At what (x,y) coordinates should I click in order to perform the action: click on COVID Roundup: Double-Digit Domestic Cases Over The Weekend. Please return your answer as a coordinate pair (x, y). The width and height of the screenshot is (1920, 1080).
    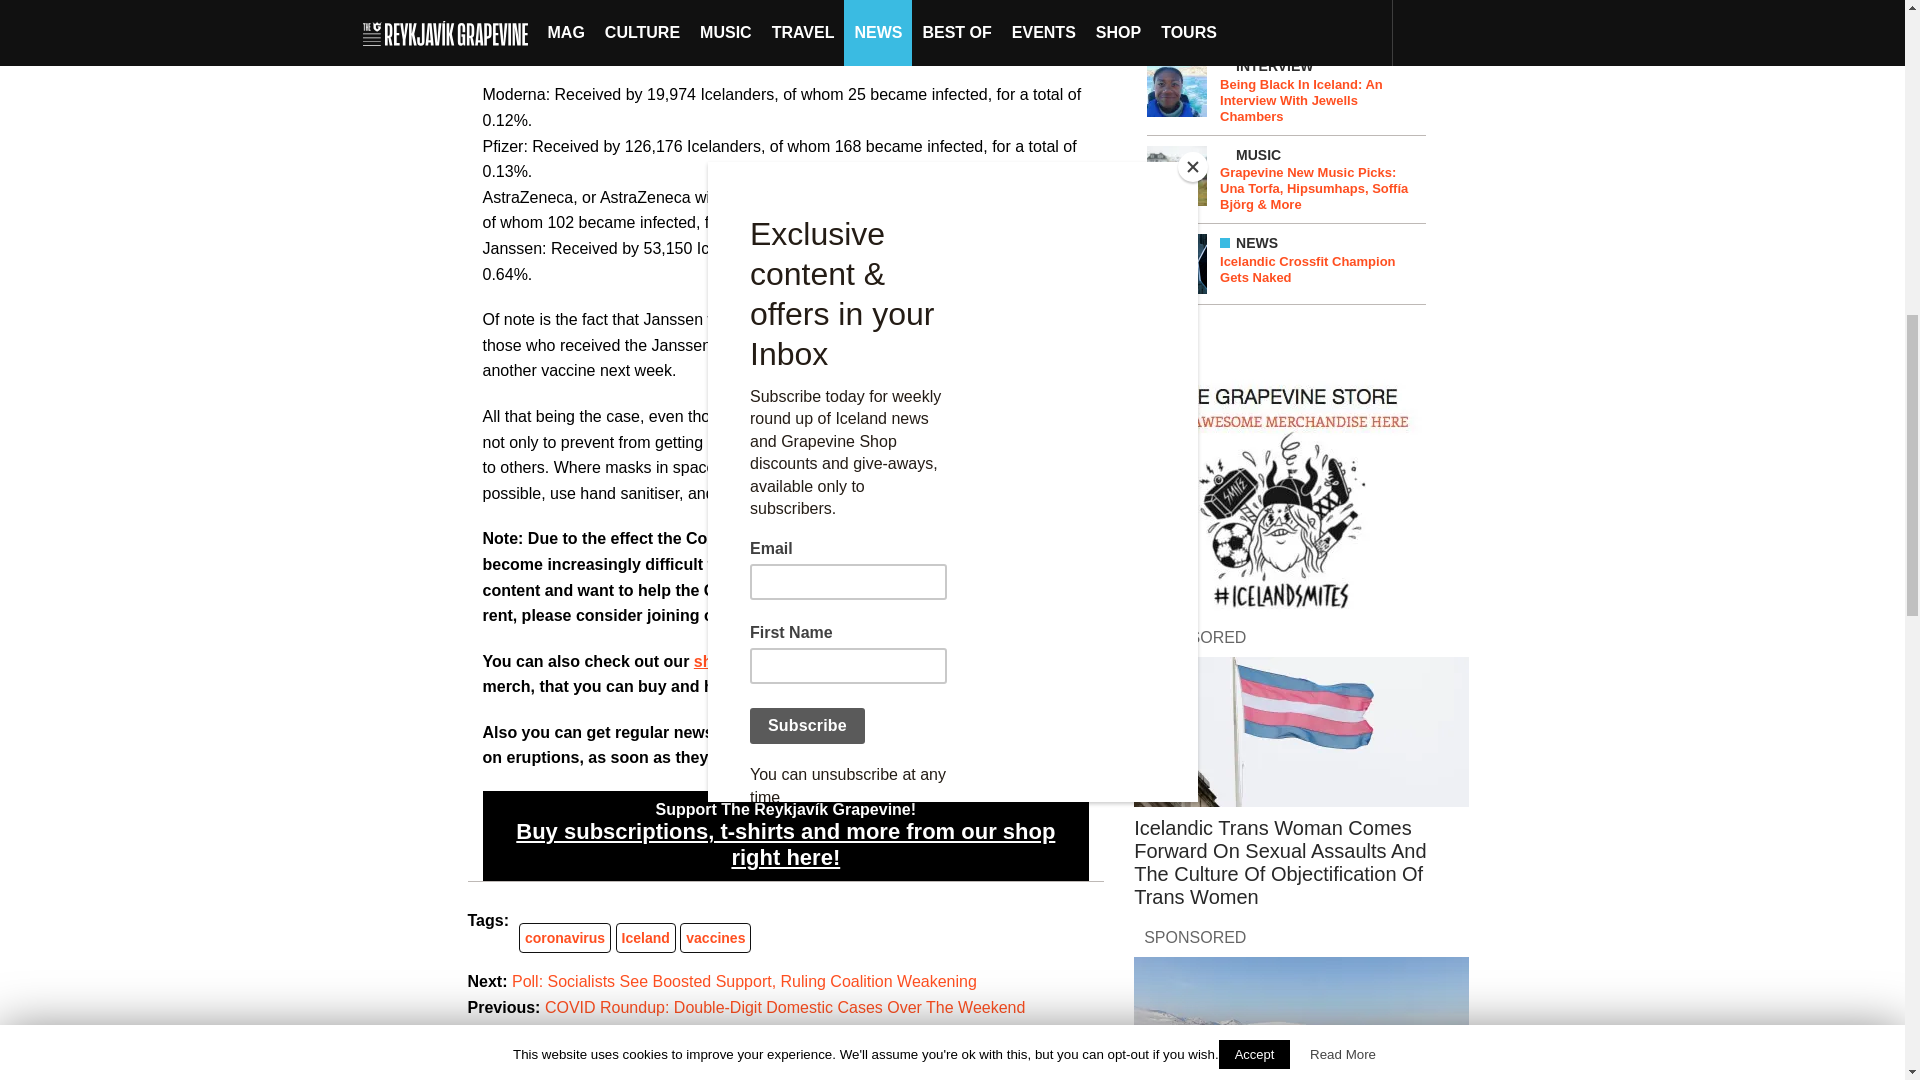
    Looking at the image, I should click on (785, 1008).